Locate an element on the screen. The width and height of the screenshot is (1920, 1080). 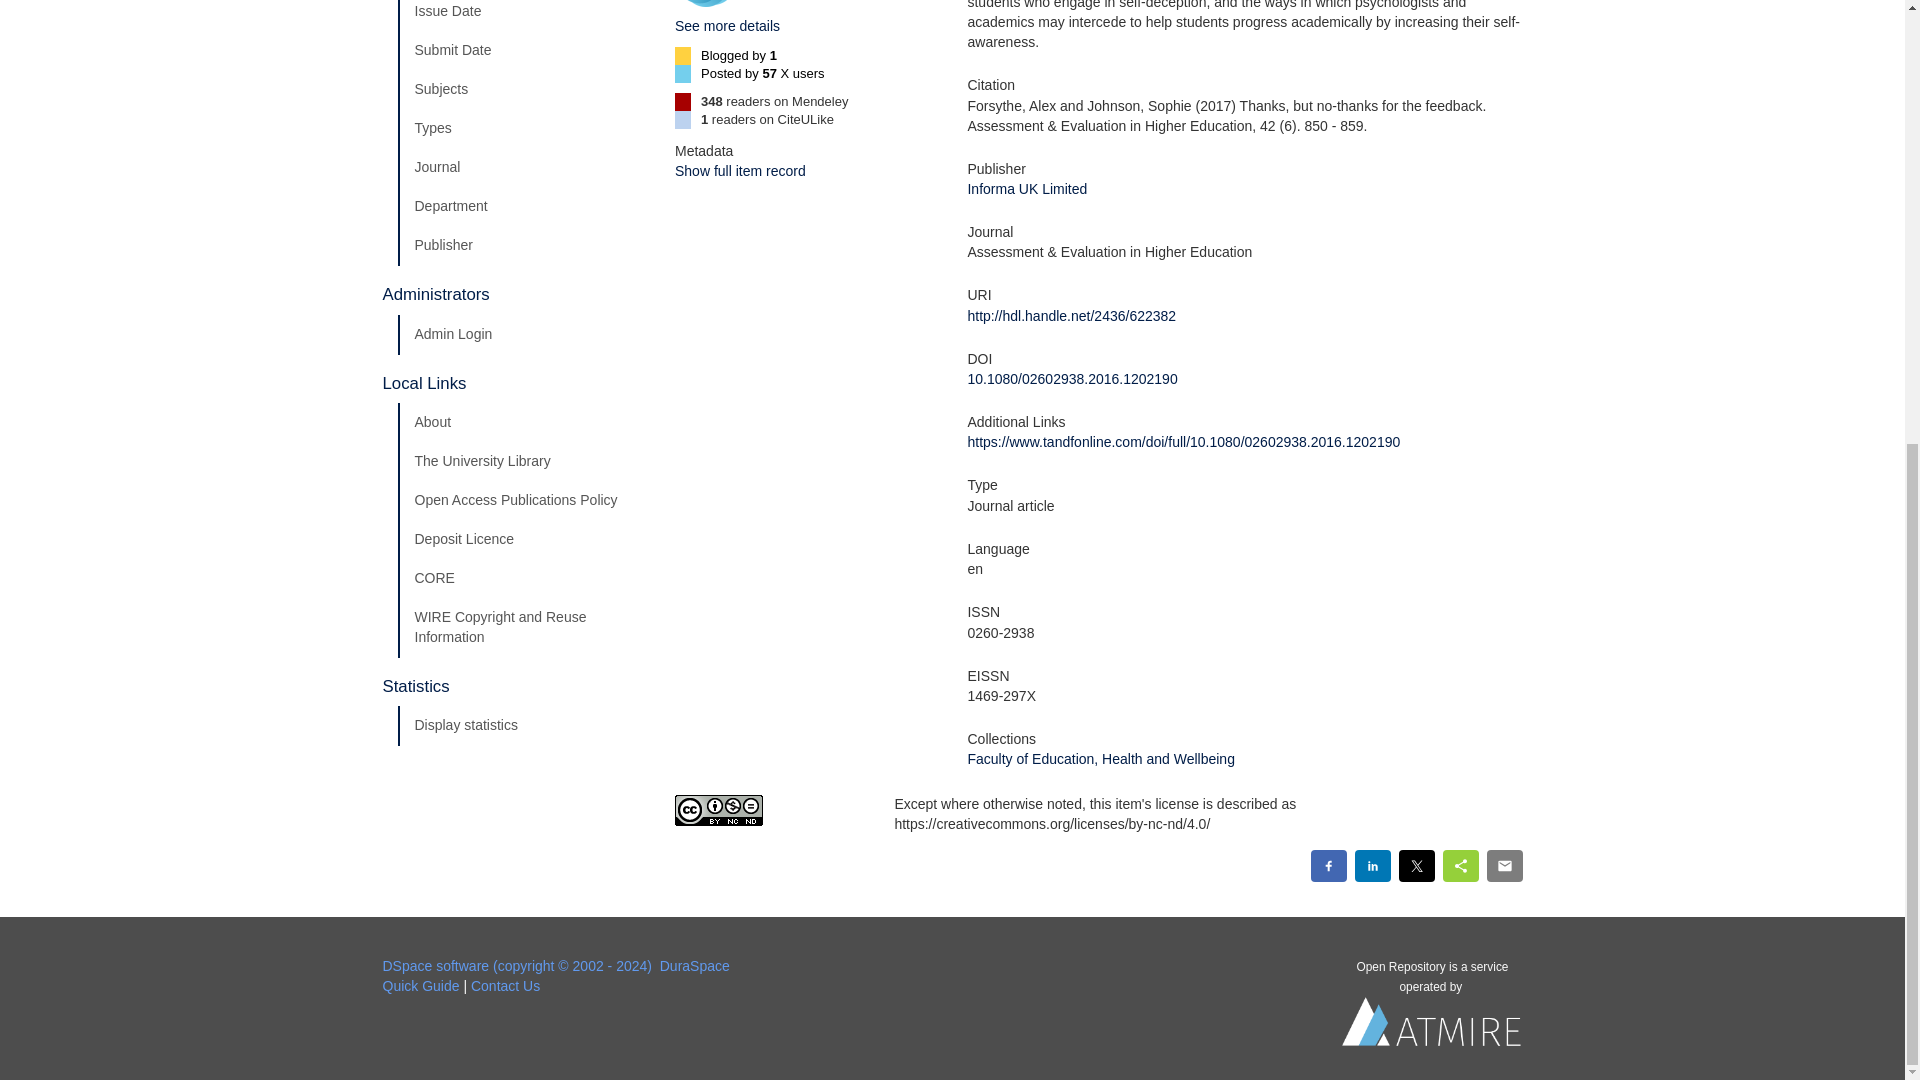
Journal is located at coordinates (521, 167).